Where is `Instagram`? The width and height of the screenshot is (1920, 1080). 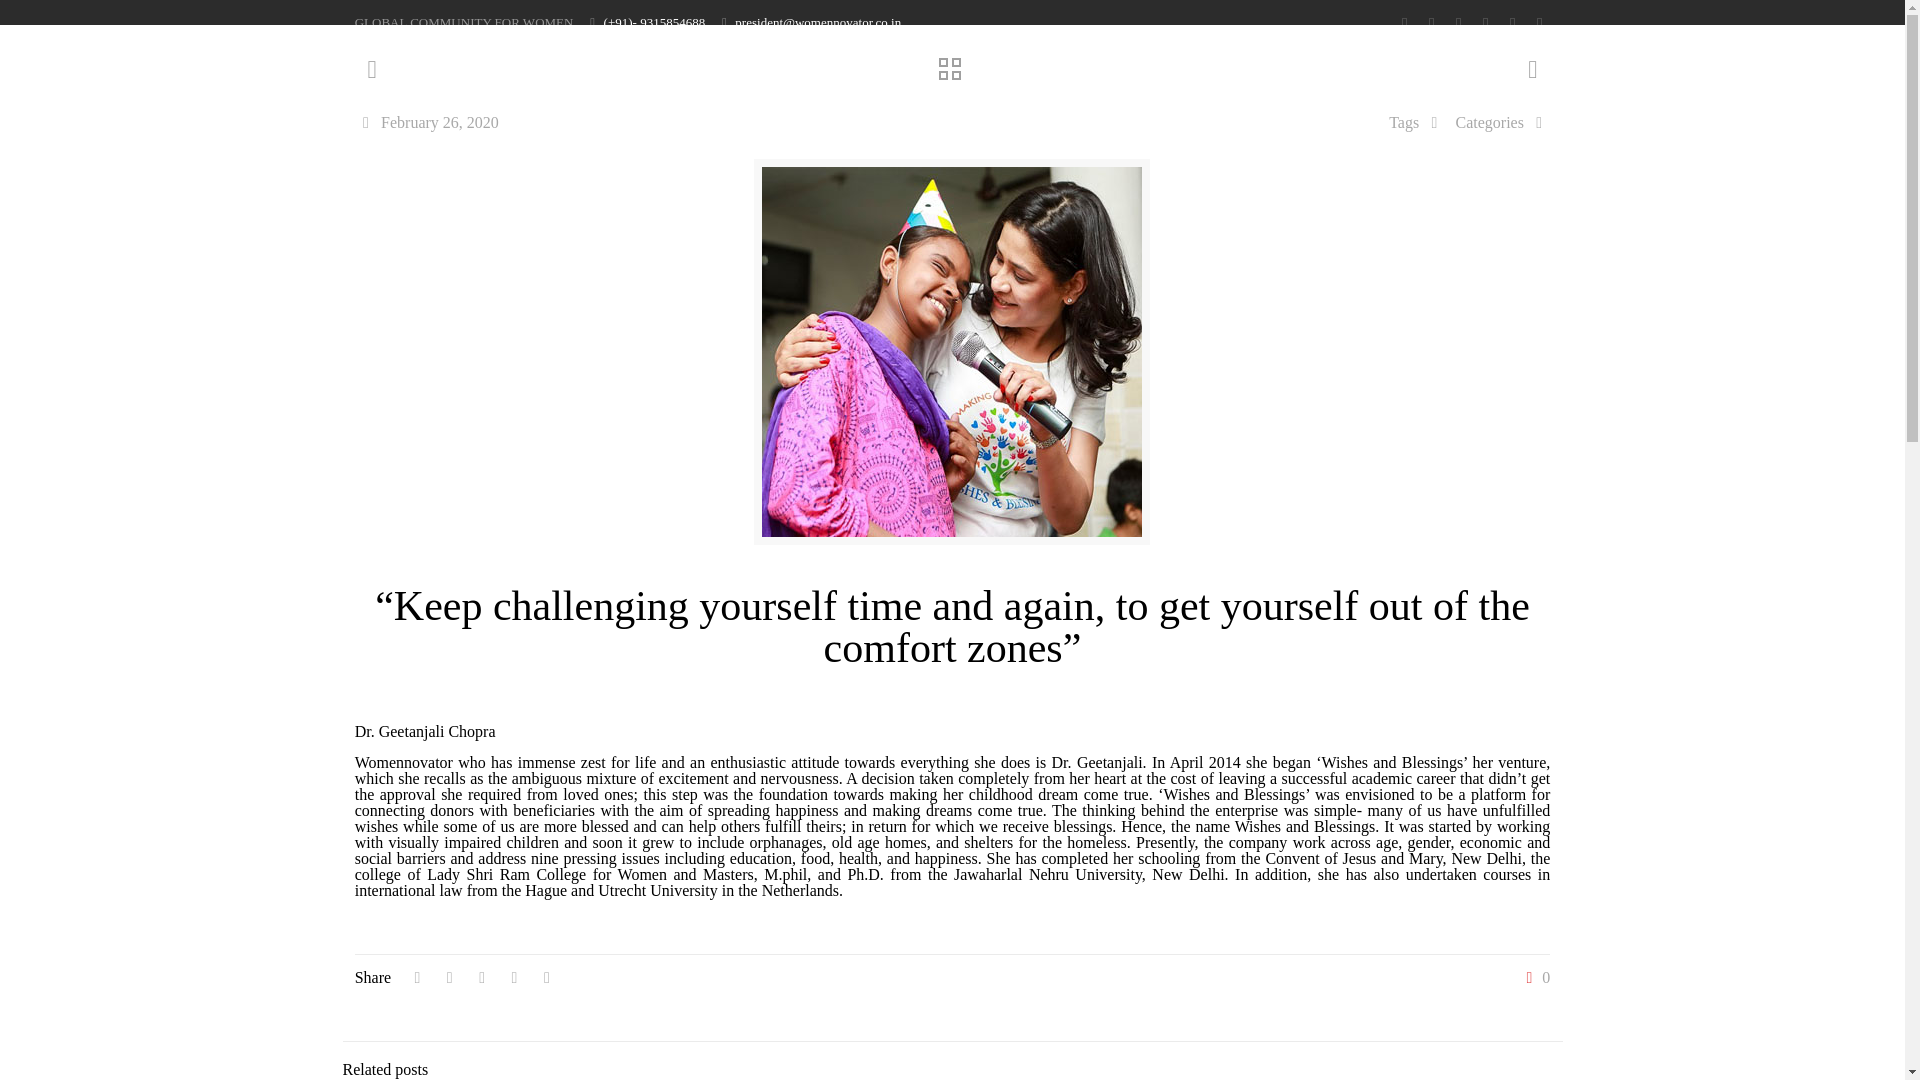 Instagram is located at coordinates (1512, 23).